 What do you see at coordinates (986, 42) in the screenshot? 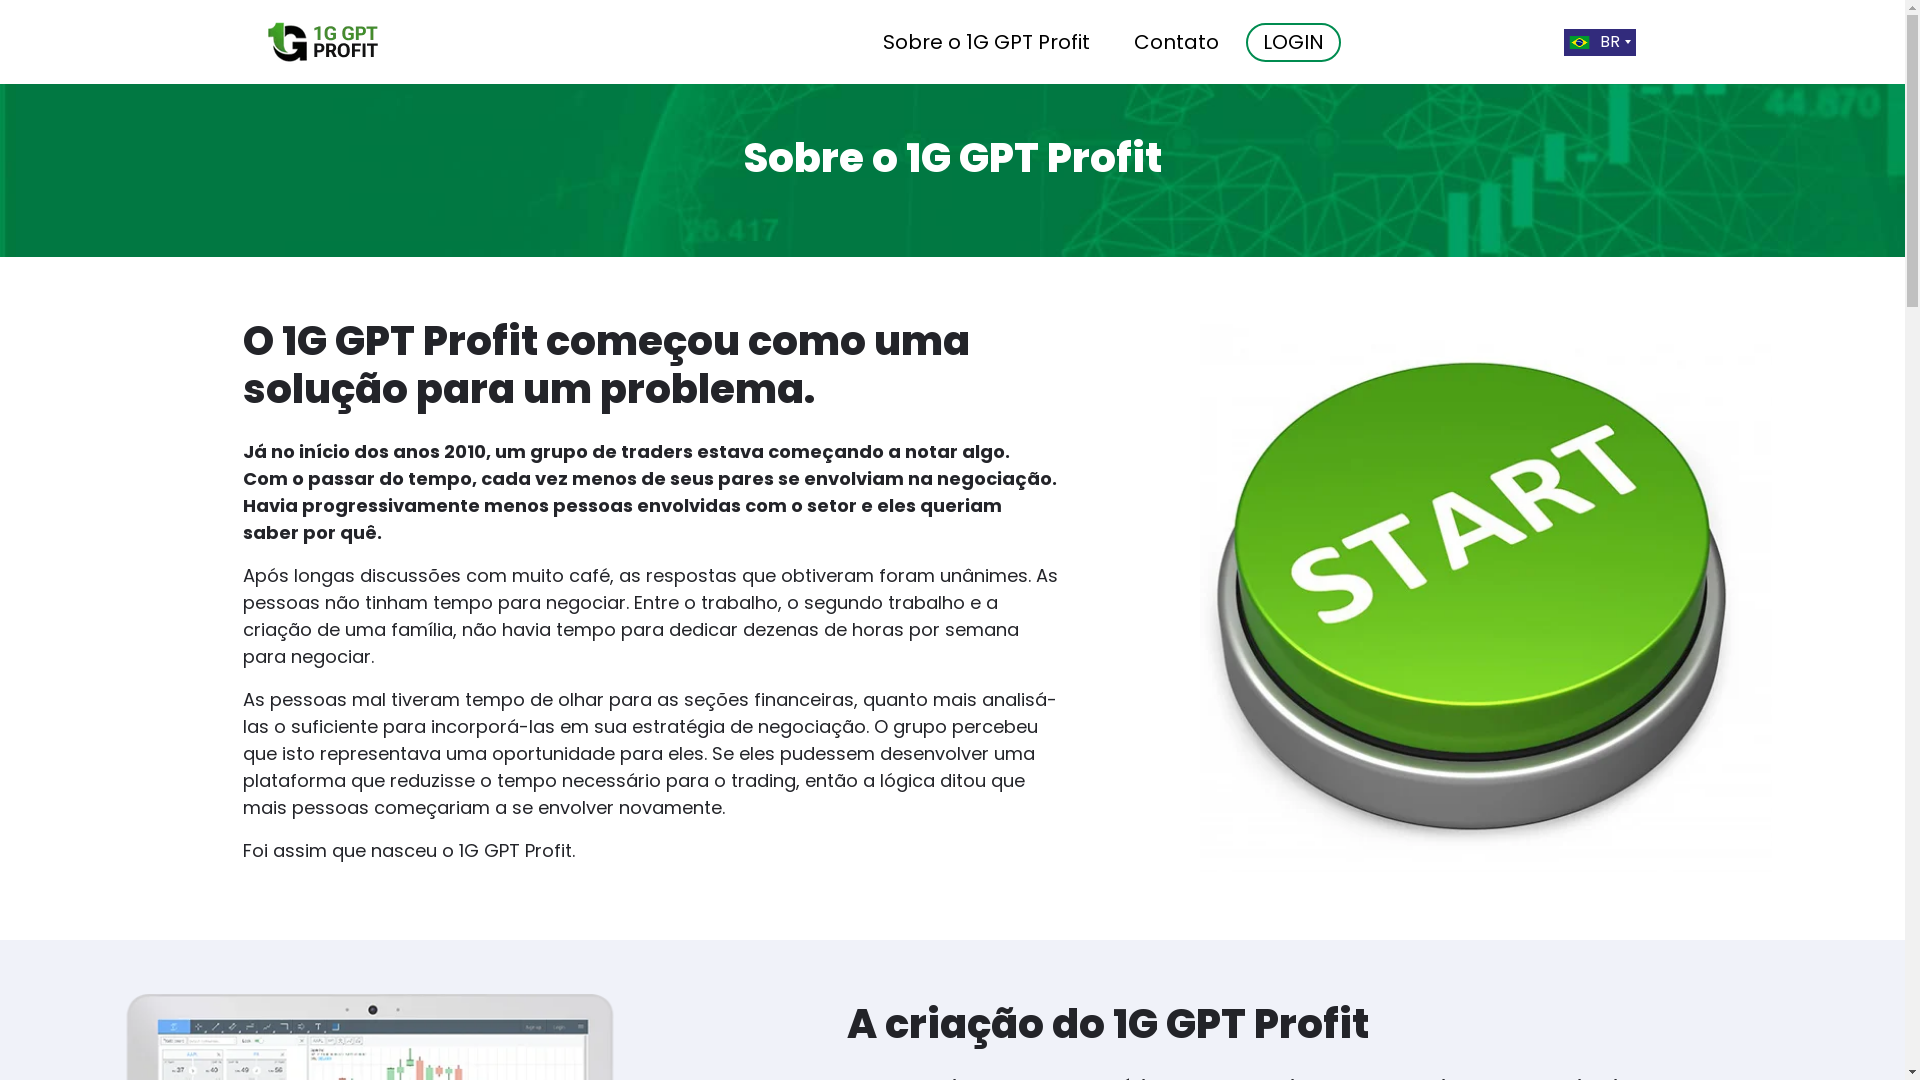
I see `Sobre o 1G GPT Profit` at bounding box center [986, 42].